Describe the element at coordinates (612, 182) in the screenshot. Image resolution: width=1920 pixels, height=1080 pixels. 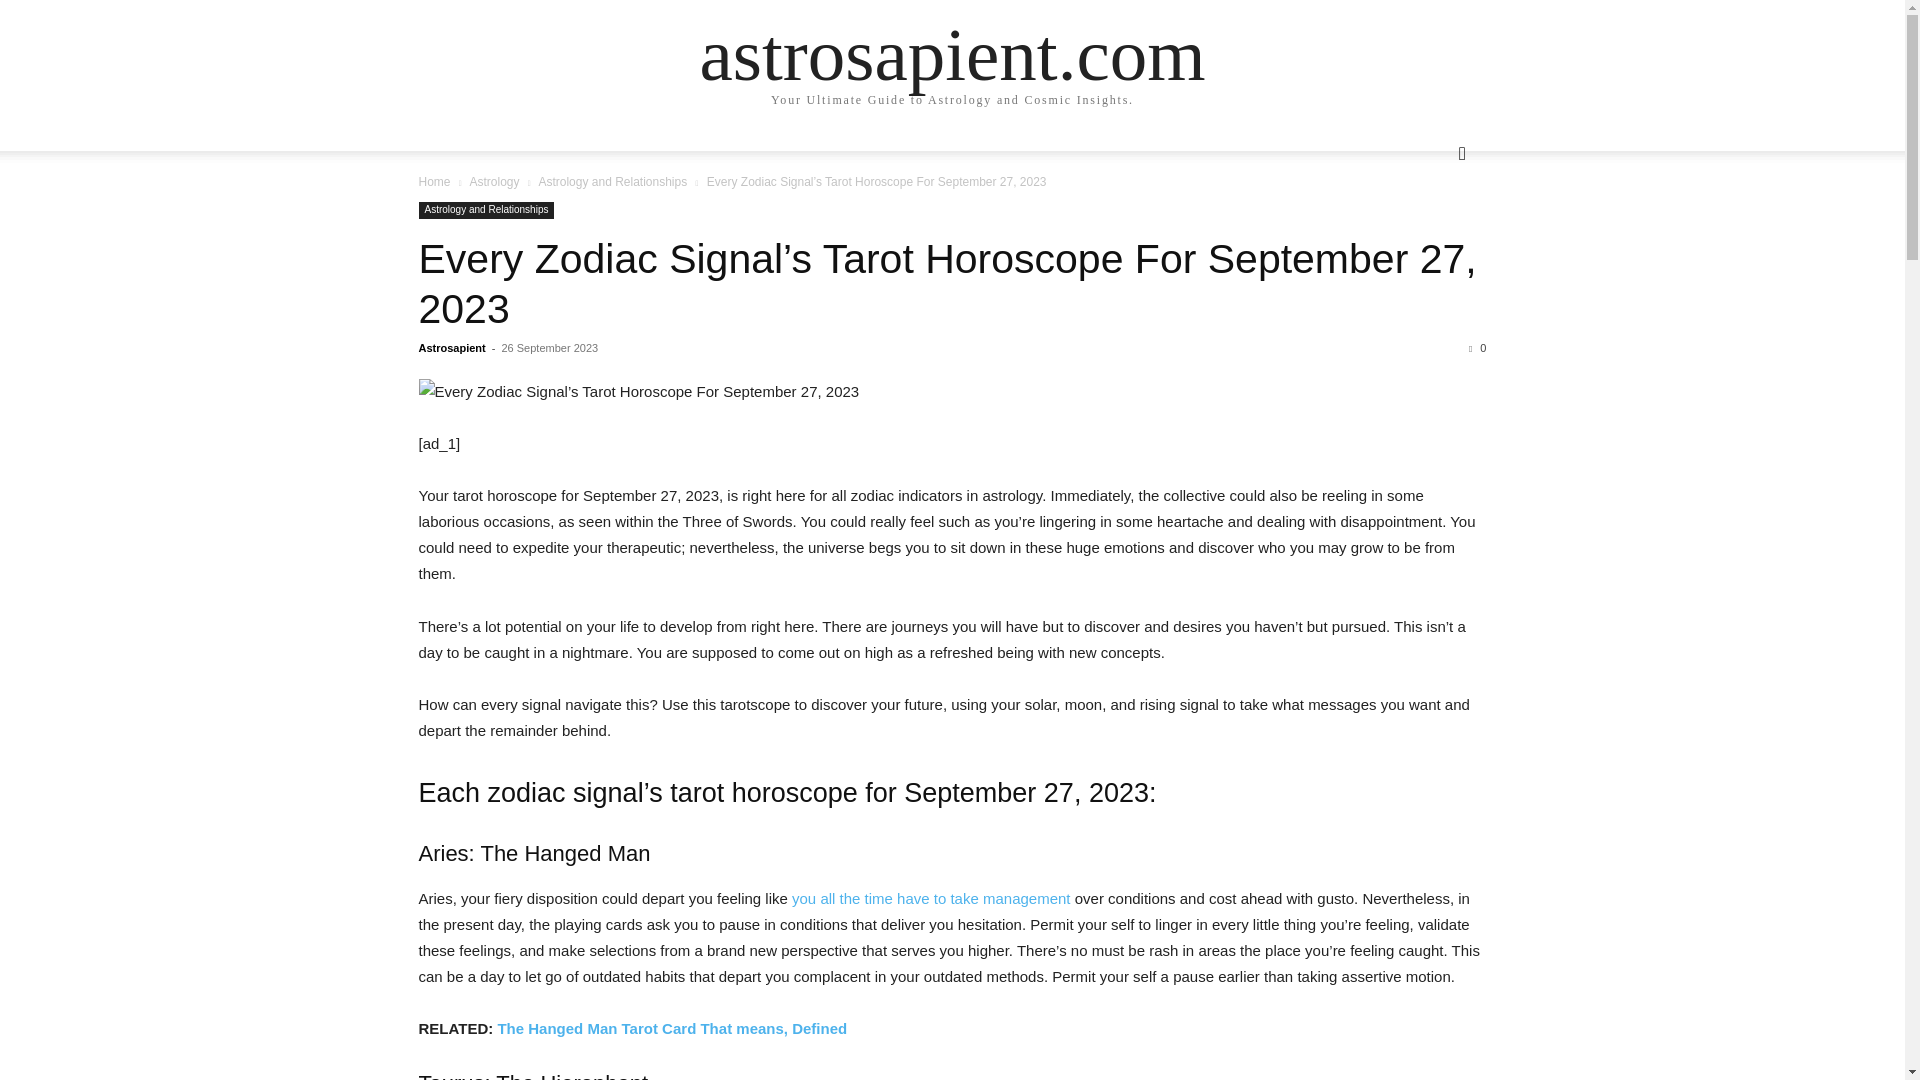
I see `View all posts in Astrology and Relationships` at that location.